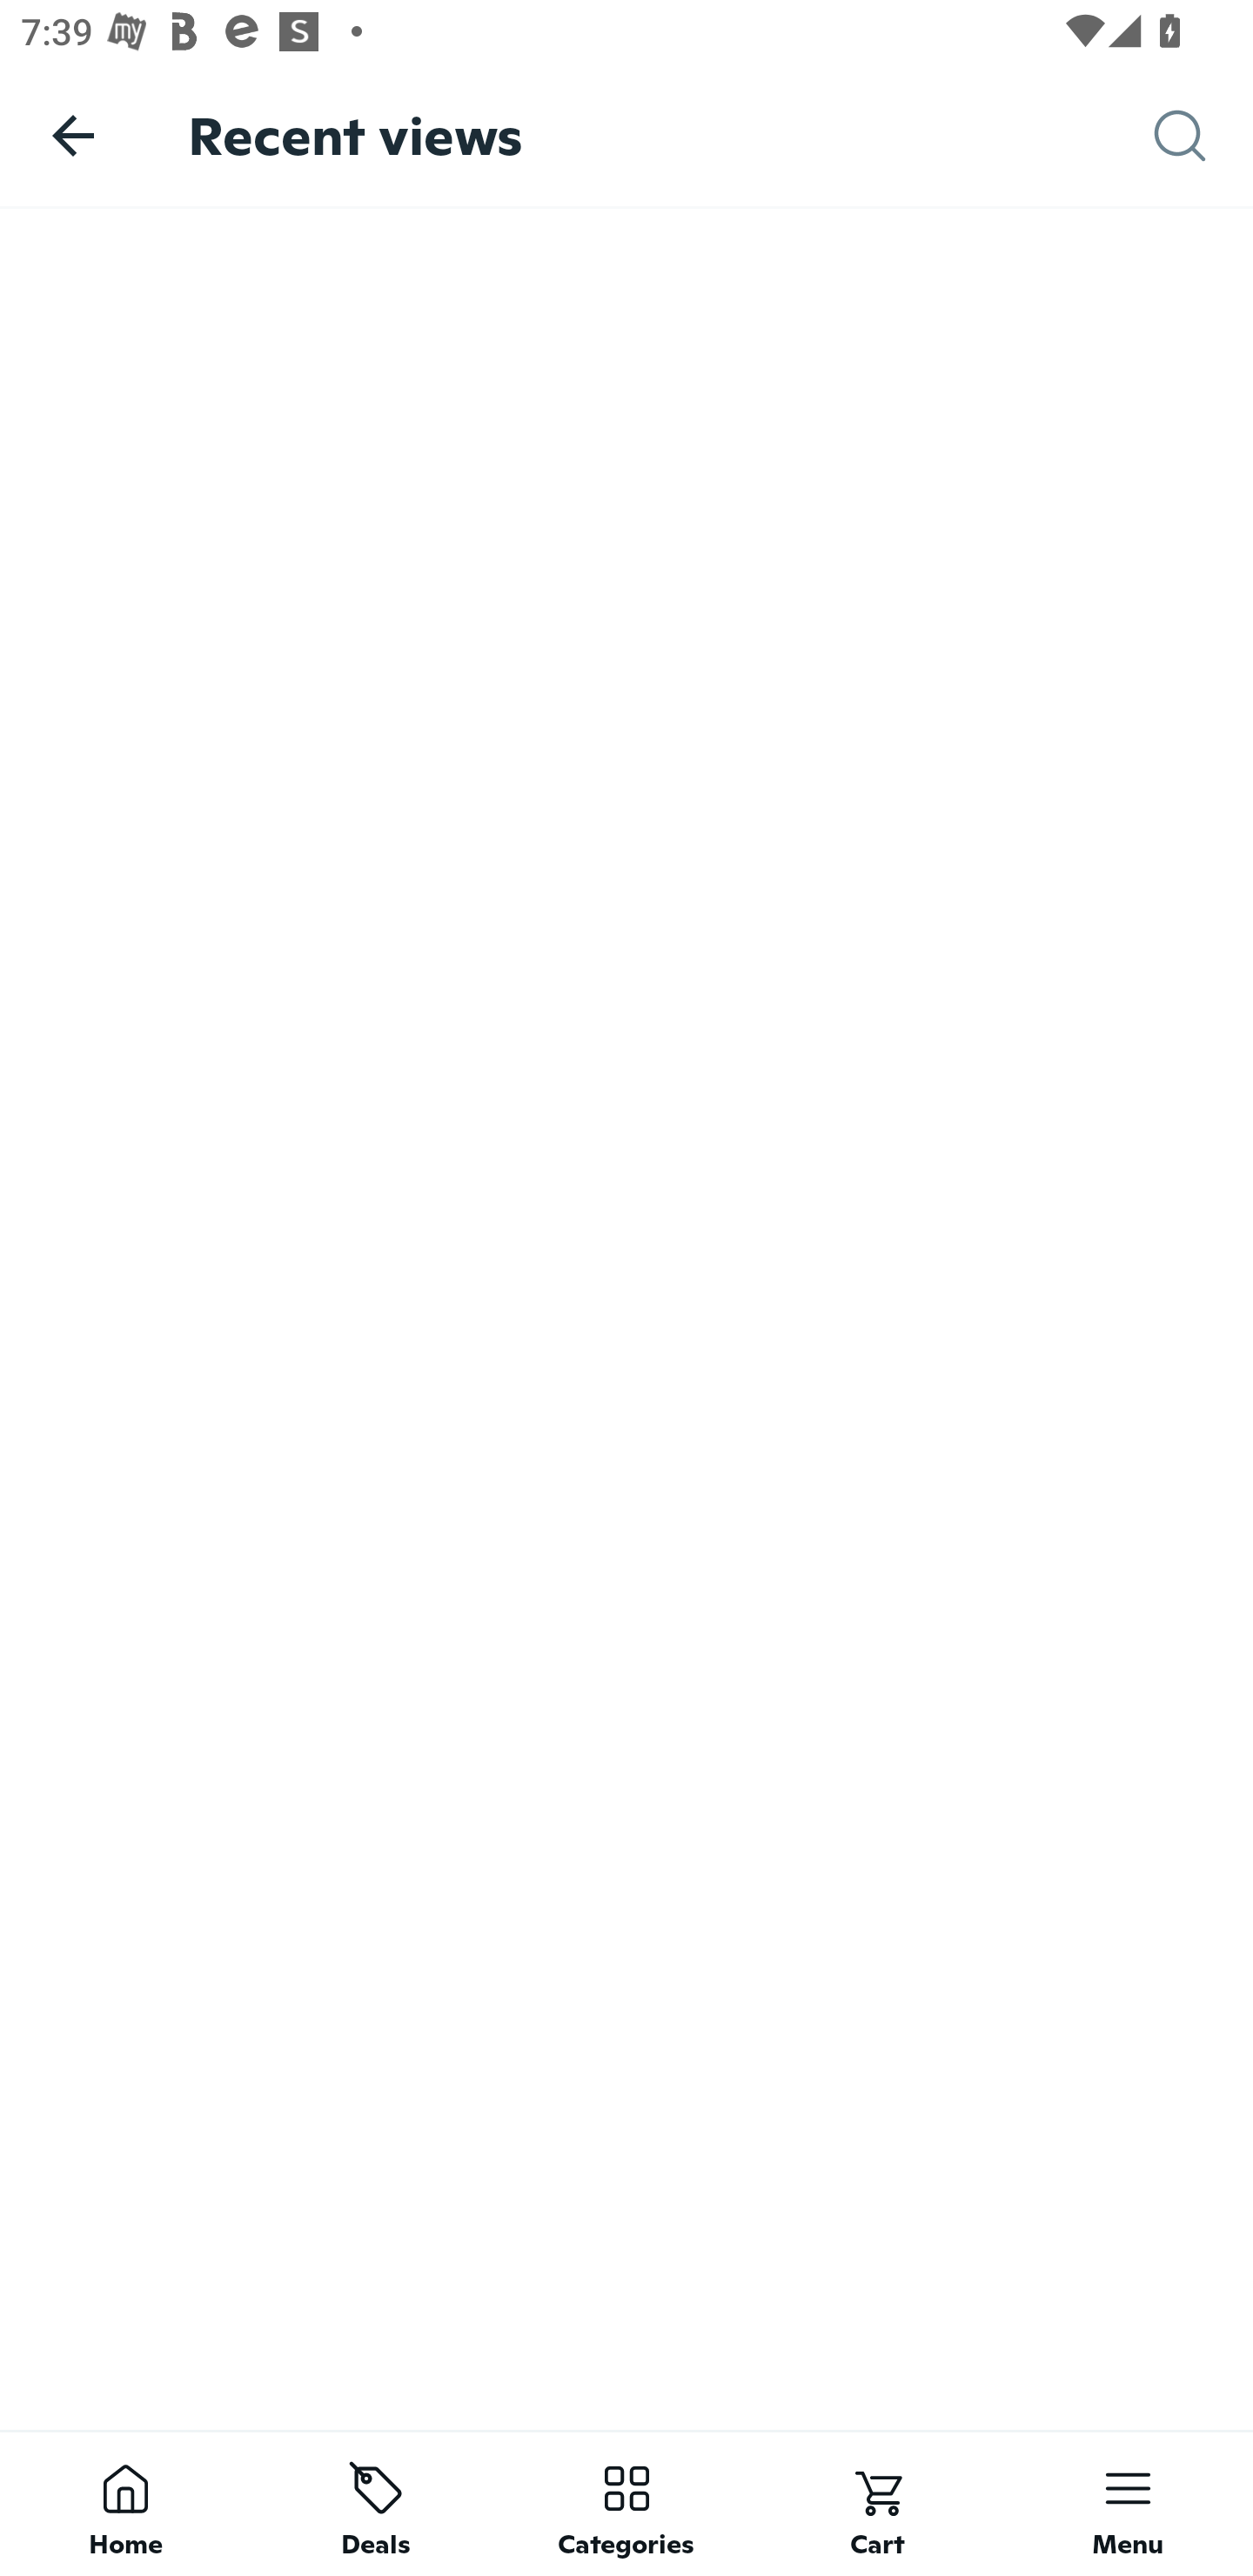 The width and height of the screenshot is (1253, 2576). What do you see at coordinates (877, 2503) in the screenshot?
I see `Cart` at bounding box center [877, 2503].